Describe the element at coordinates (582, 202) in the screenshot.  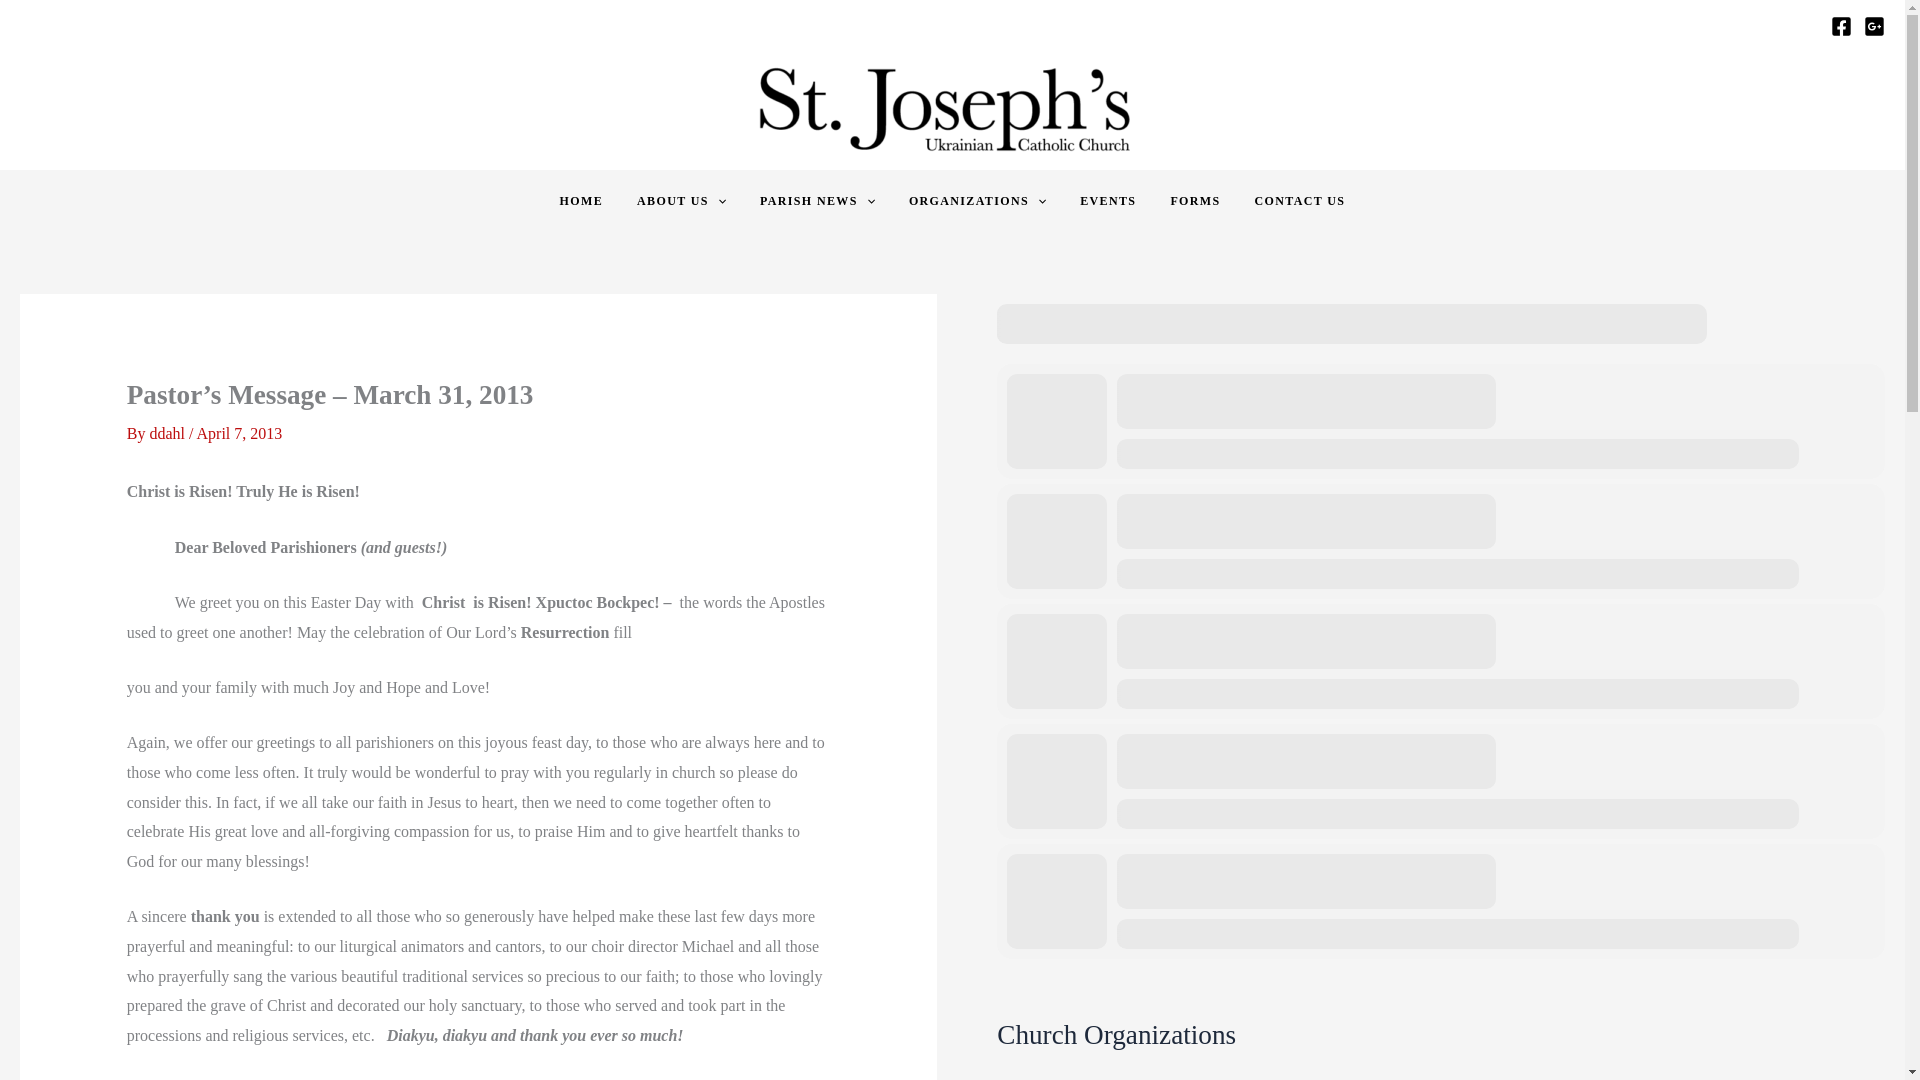
I see `HOME` at that location.